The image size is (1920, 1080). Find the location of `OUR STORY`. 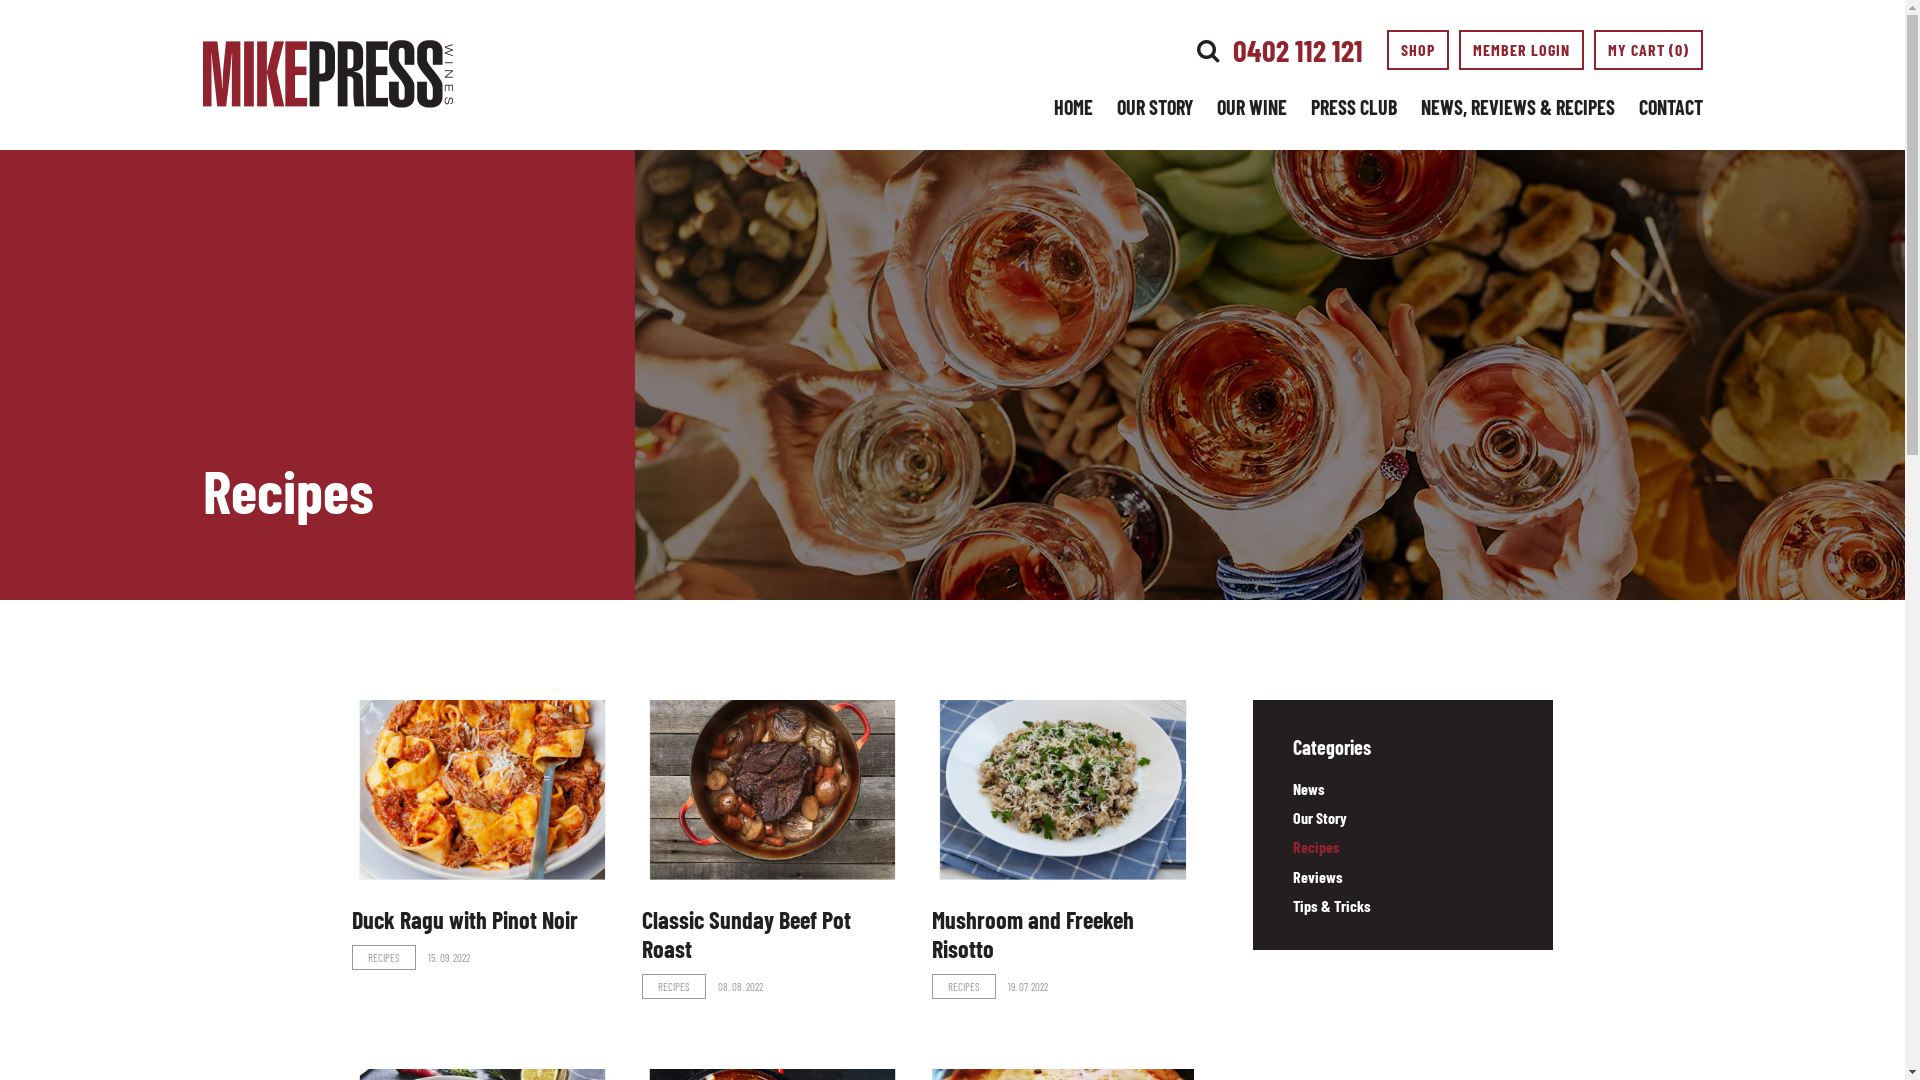

OUR STORY is located at coordinates (1154, 107).